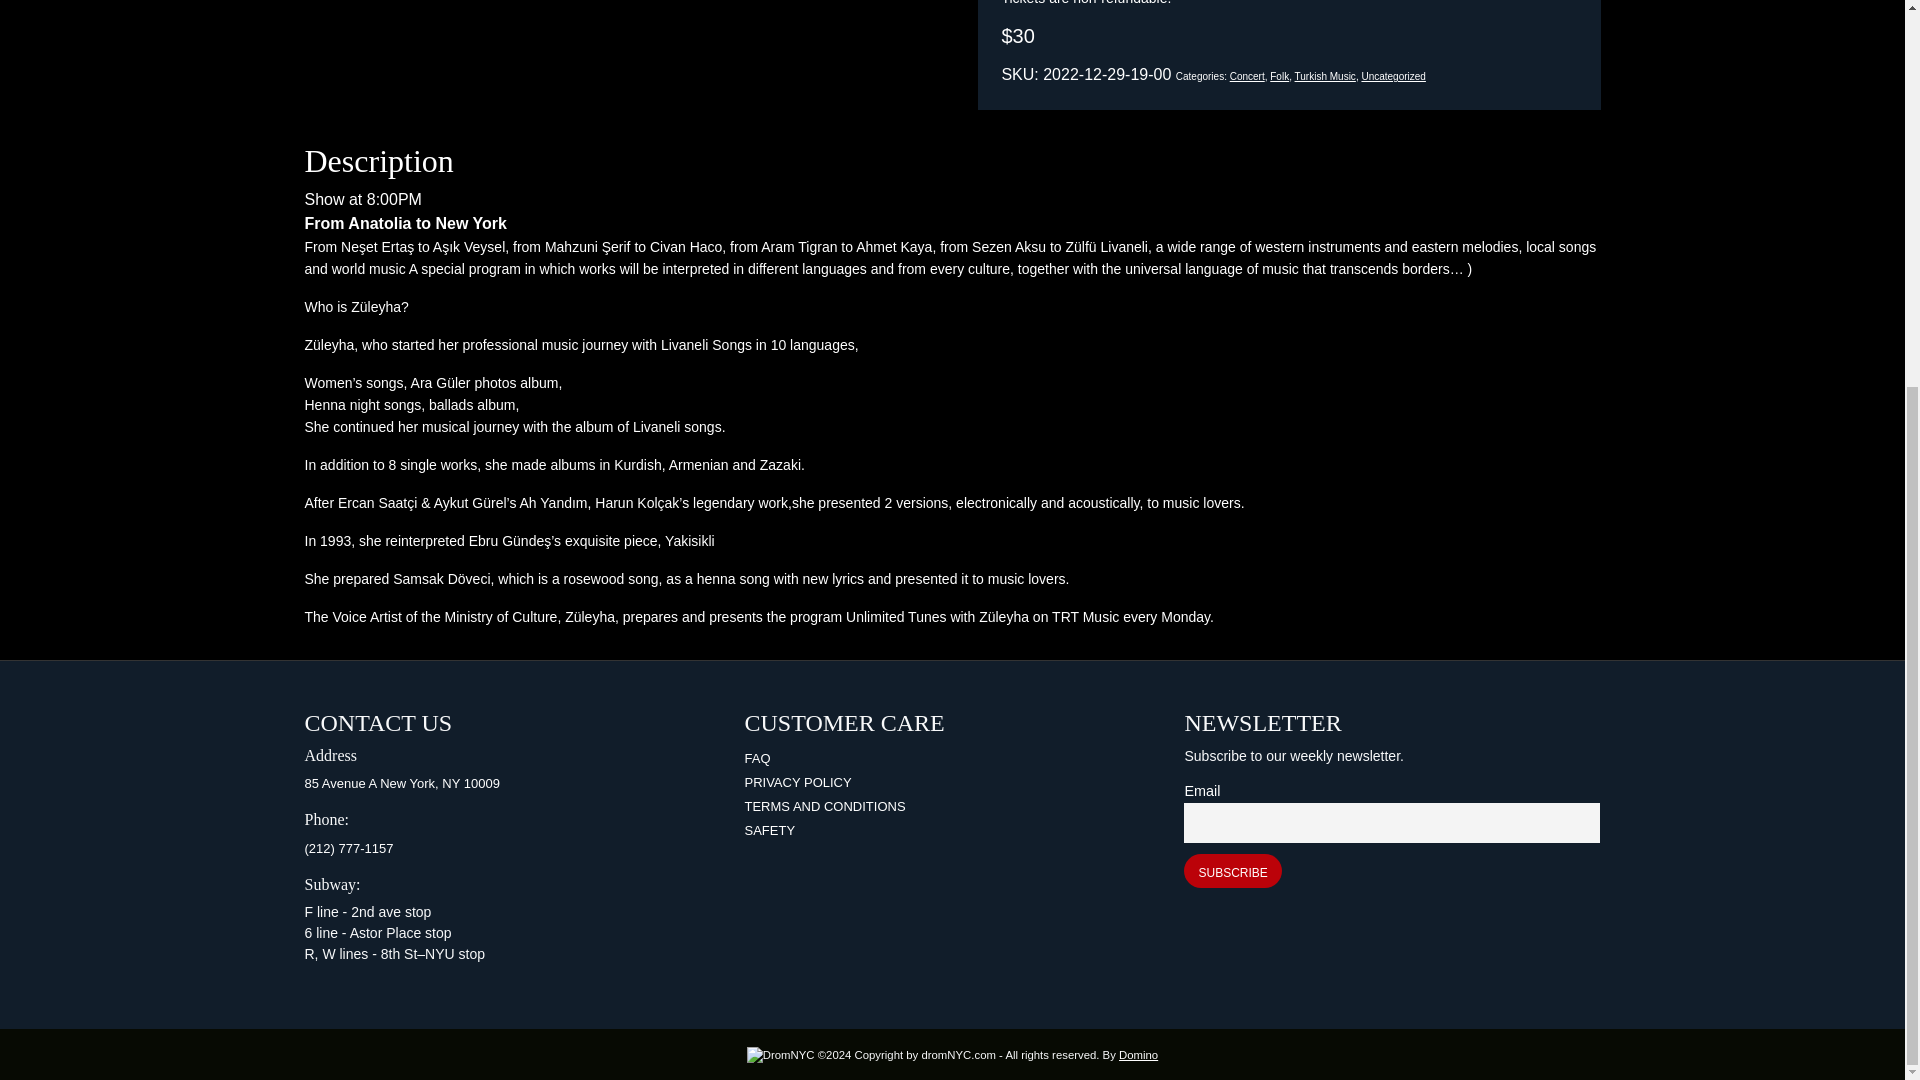 The height and width of the screenshot is (1080, 1920). I want to click on SAFETY, so click(769, 830).